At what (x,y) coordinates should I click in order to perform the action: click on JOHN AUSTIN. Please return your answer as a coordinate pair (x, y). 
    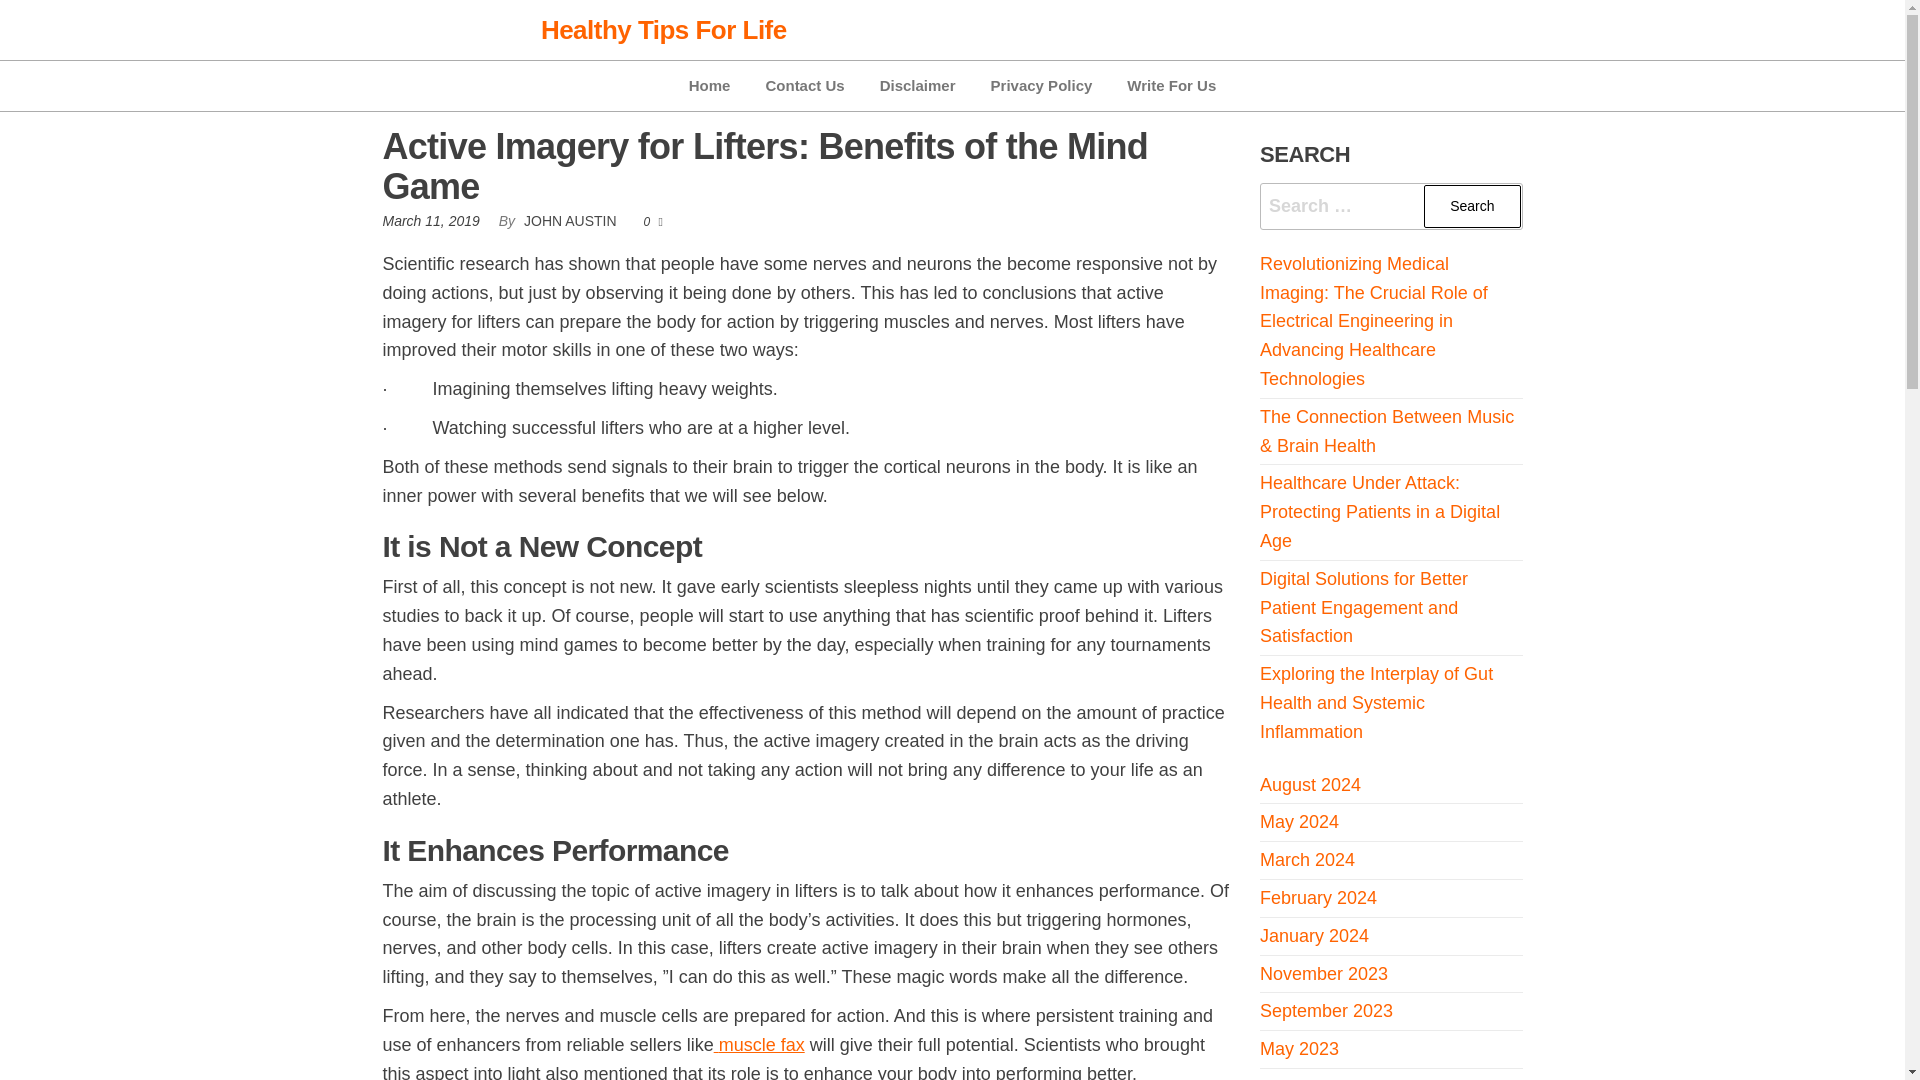
    Looking at the image, I should click on (572, 220).